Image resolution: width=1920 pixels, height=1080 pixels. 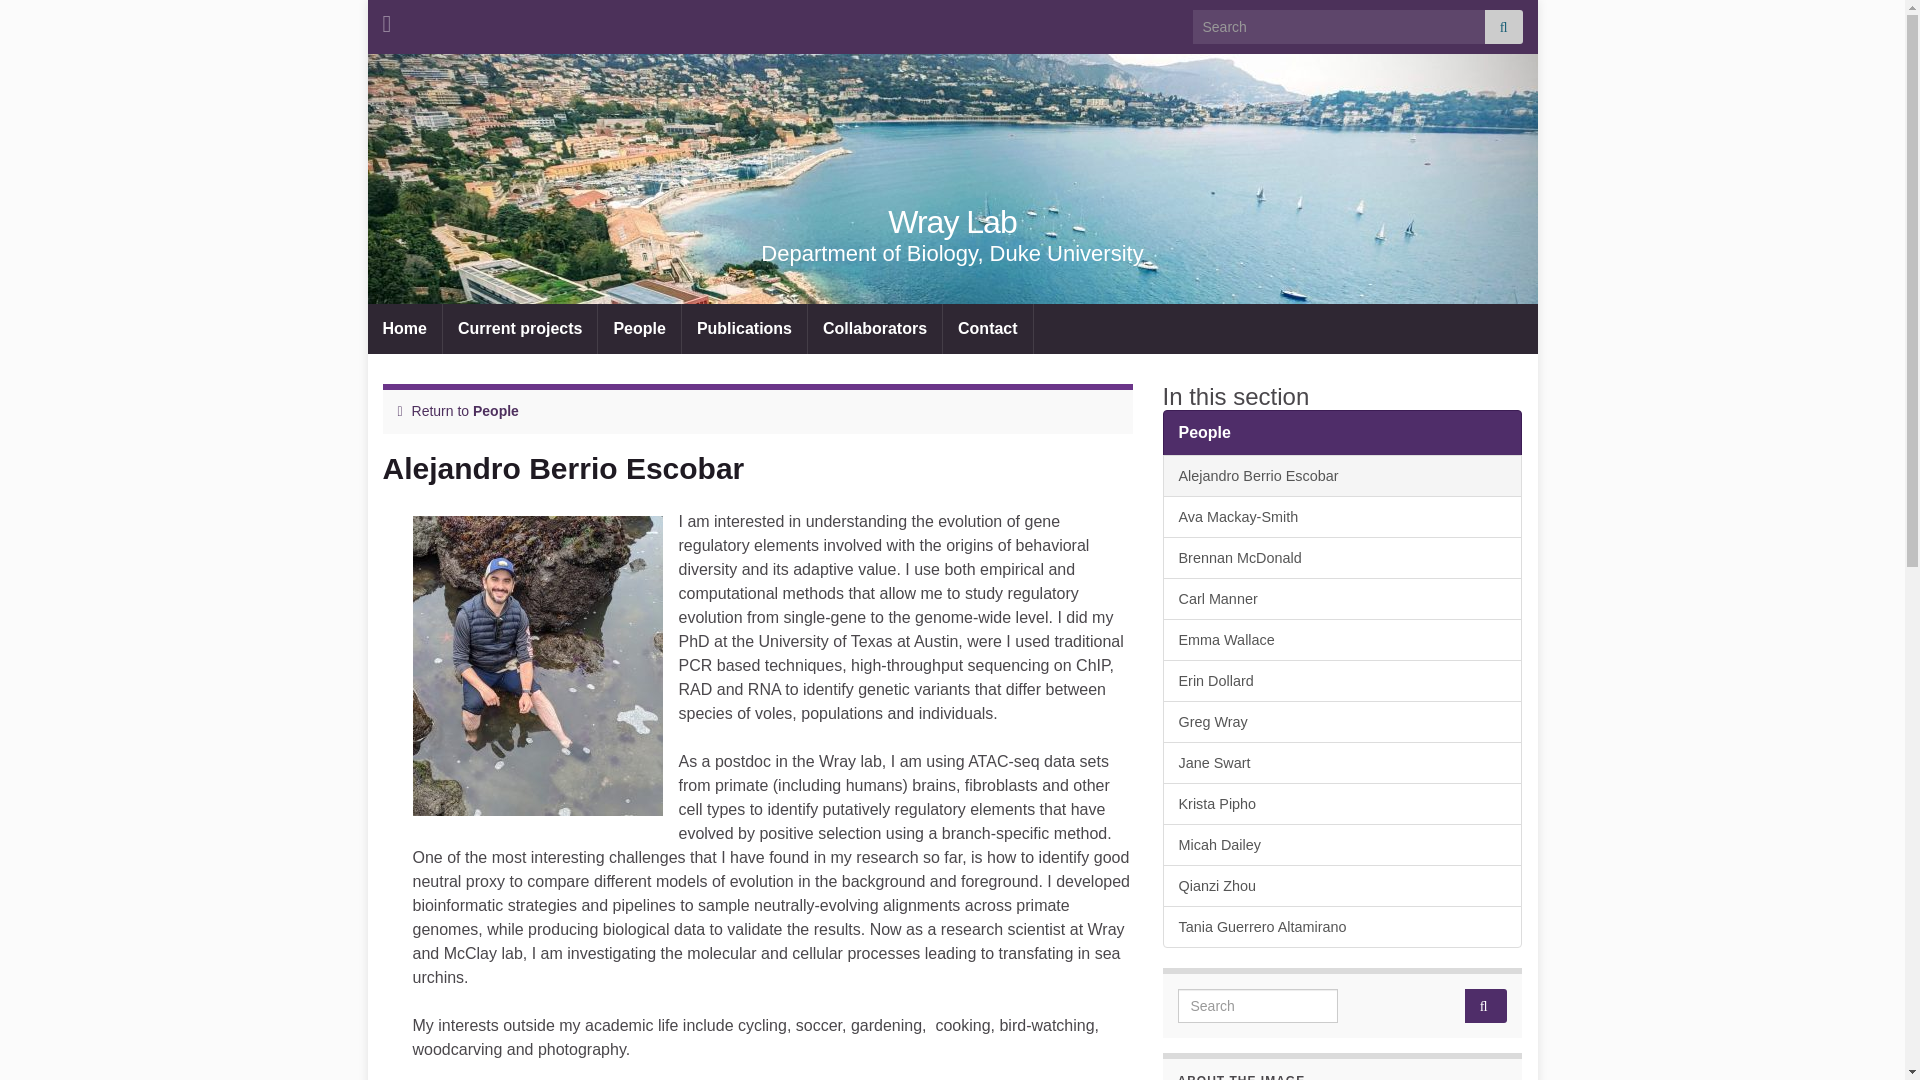 What do you see at coordinates (1342, 886) in the screenshot?
I see `Qianzi Zhou` at bounding box center [1342, 886].